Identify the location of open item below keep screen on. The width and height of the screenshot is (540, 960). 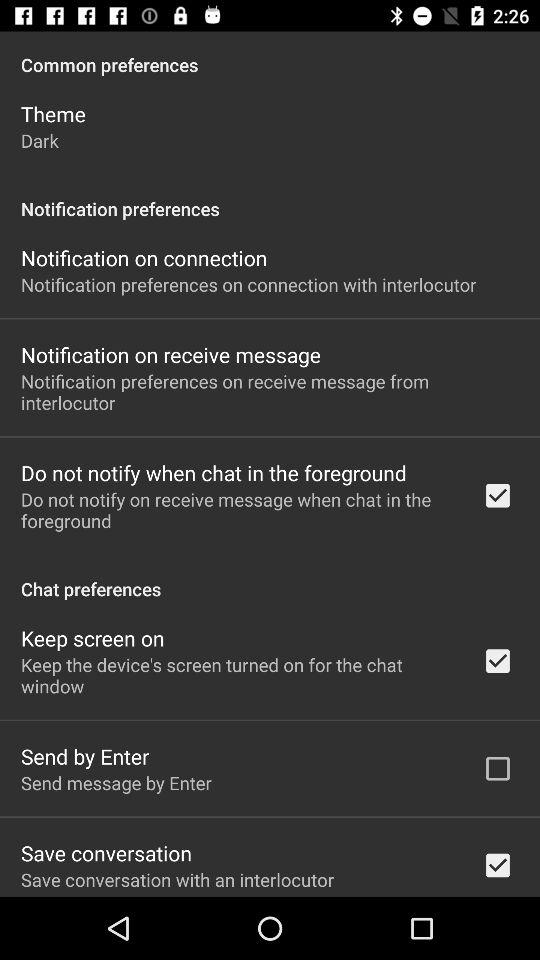
(238, 675).